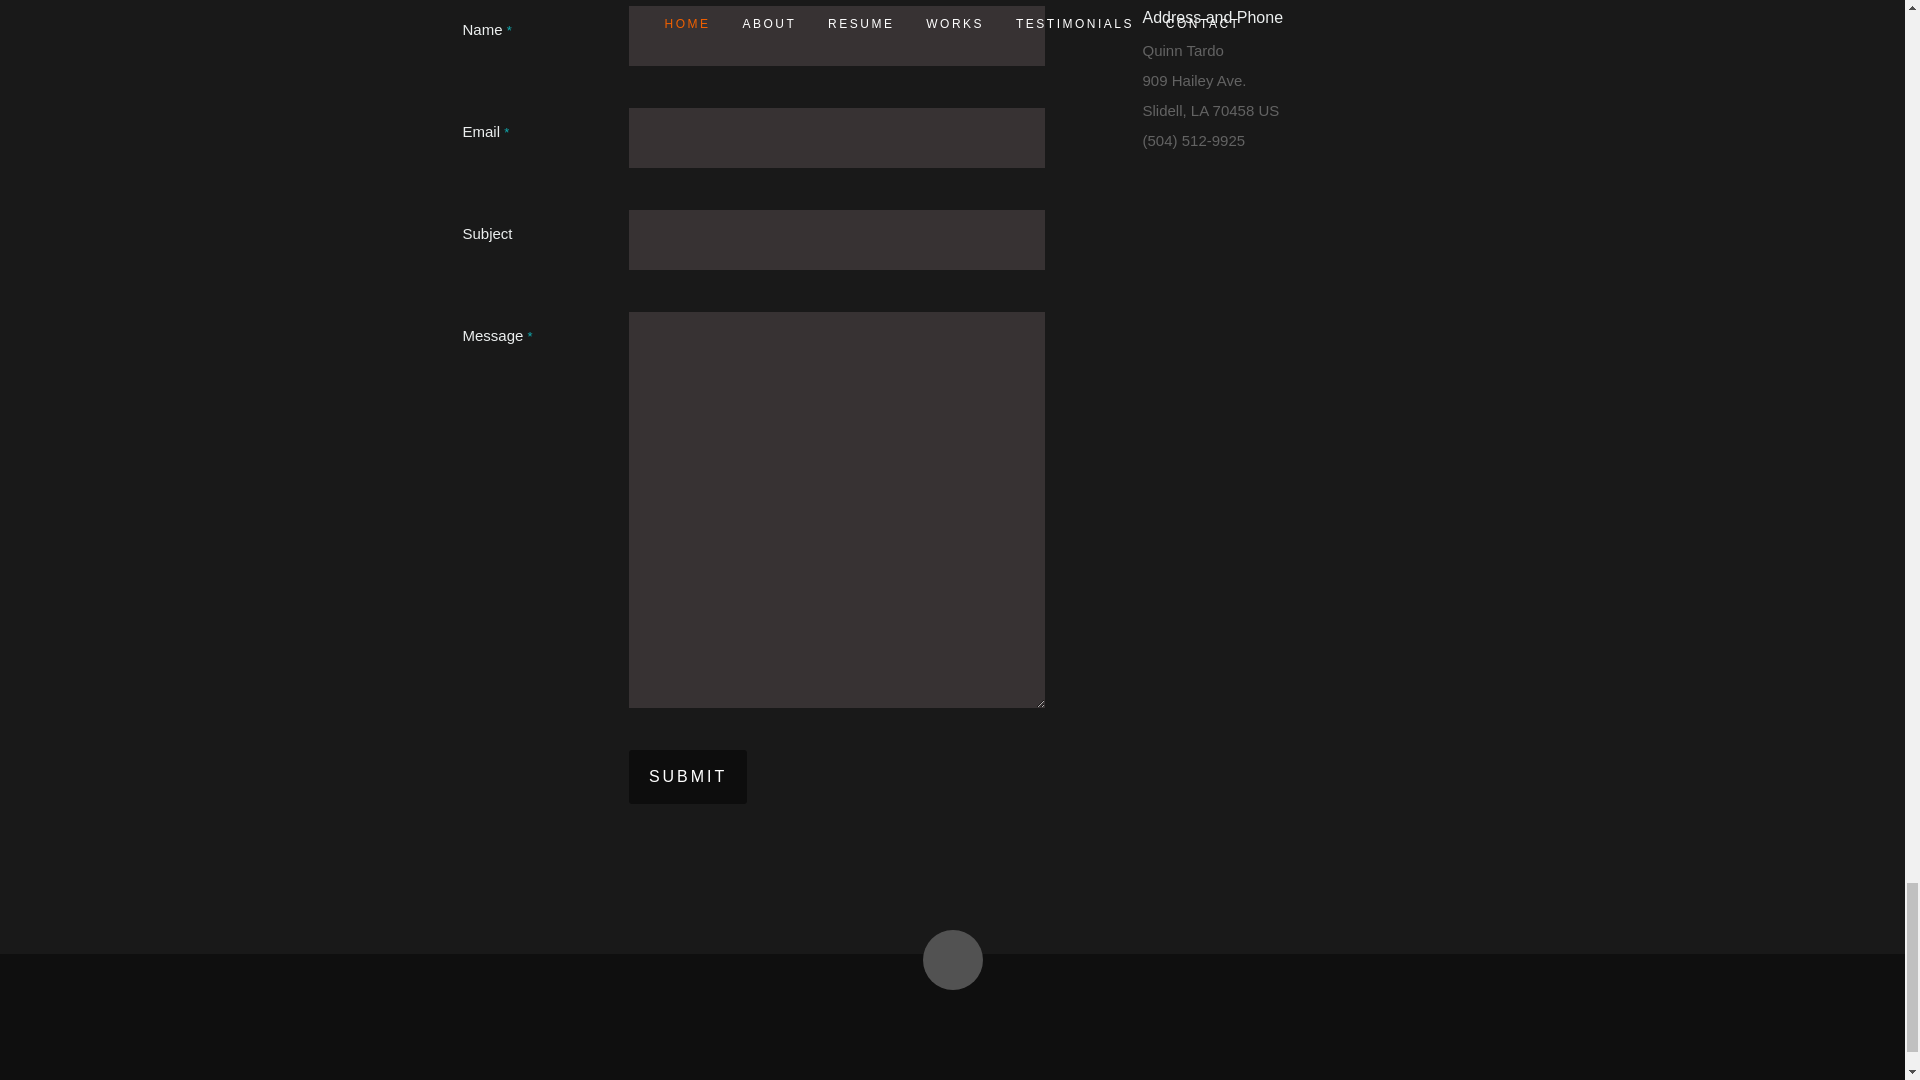 This screenshot has height=1080, width=1920. What do you see at coordinates (951, 960) in the screenshot?
I see `Back to Top` at bounding box center [951, 960].